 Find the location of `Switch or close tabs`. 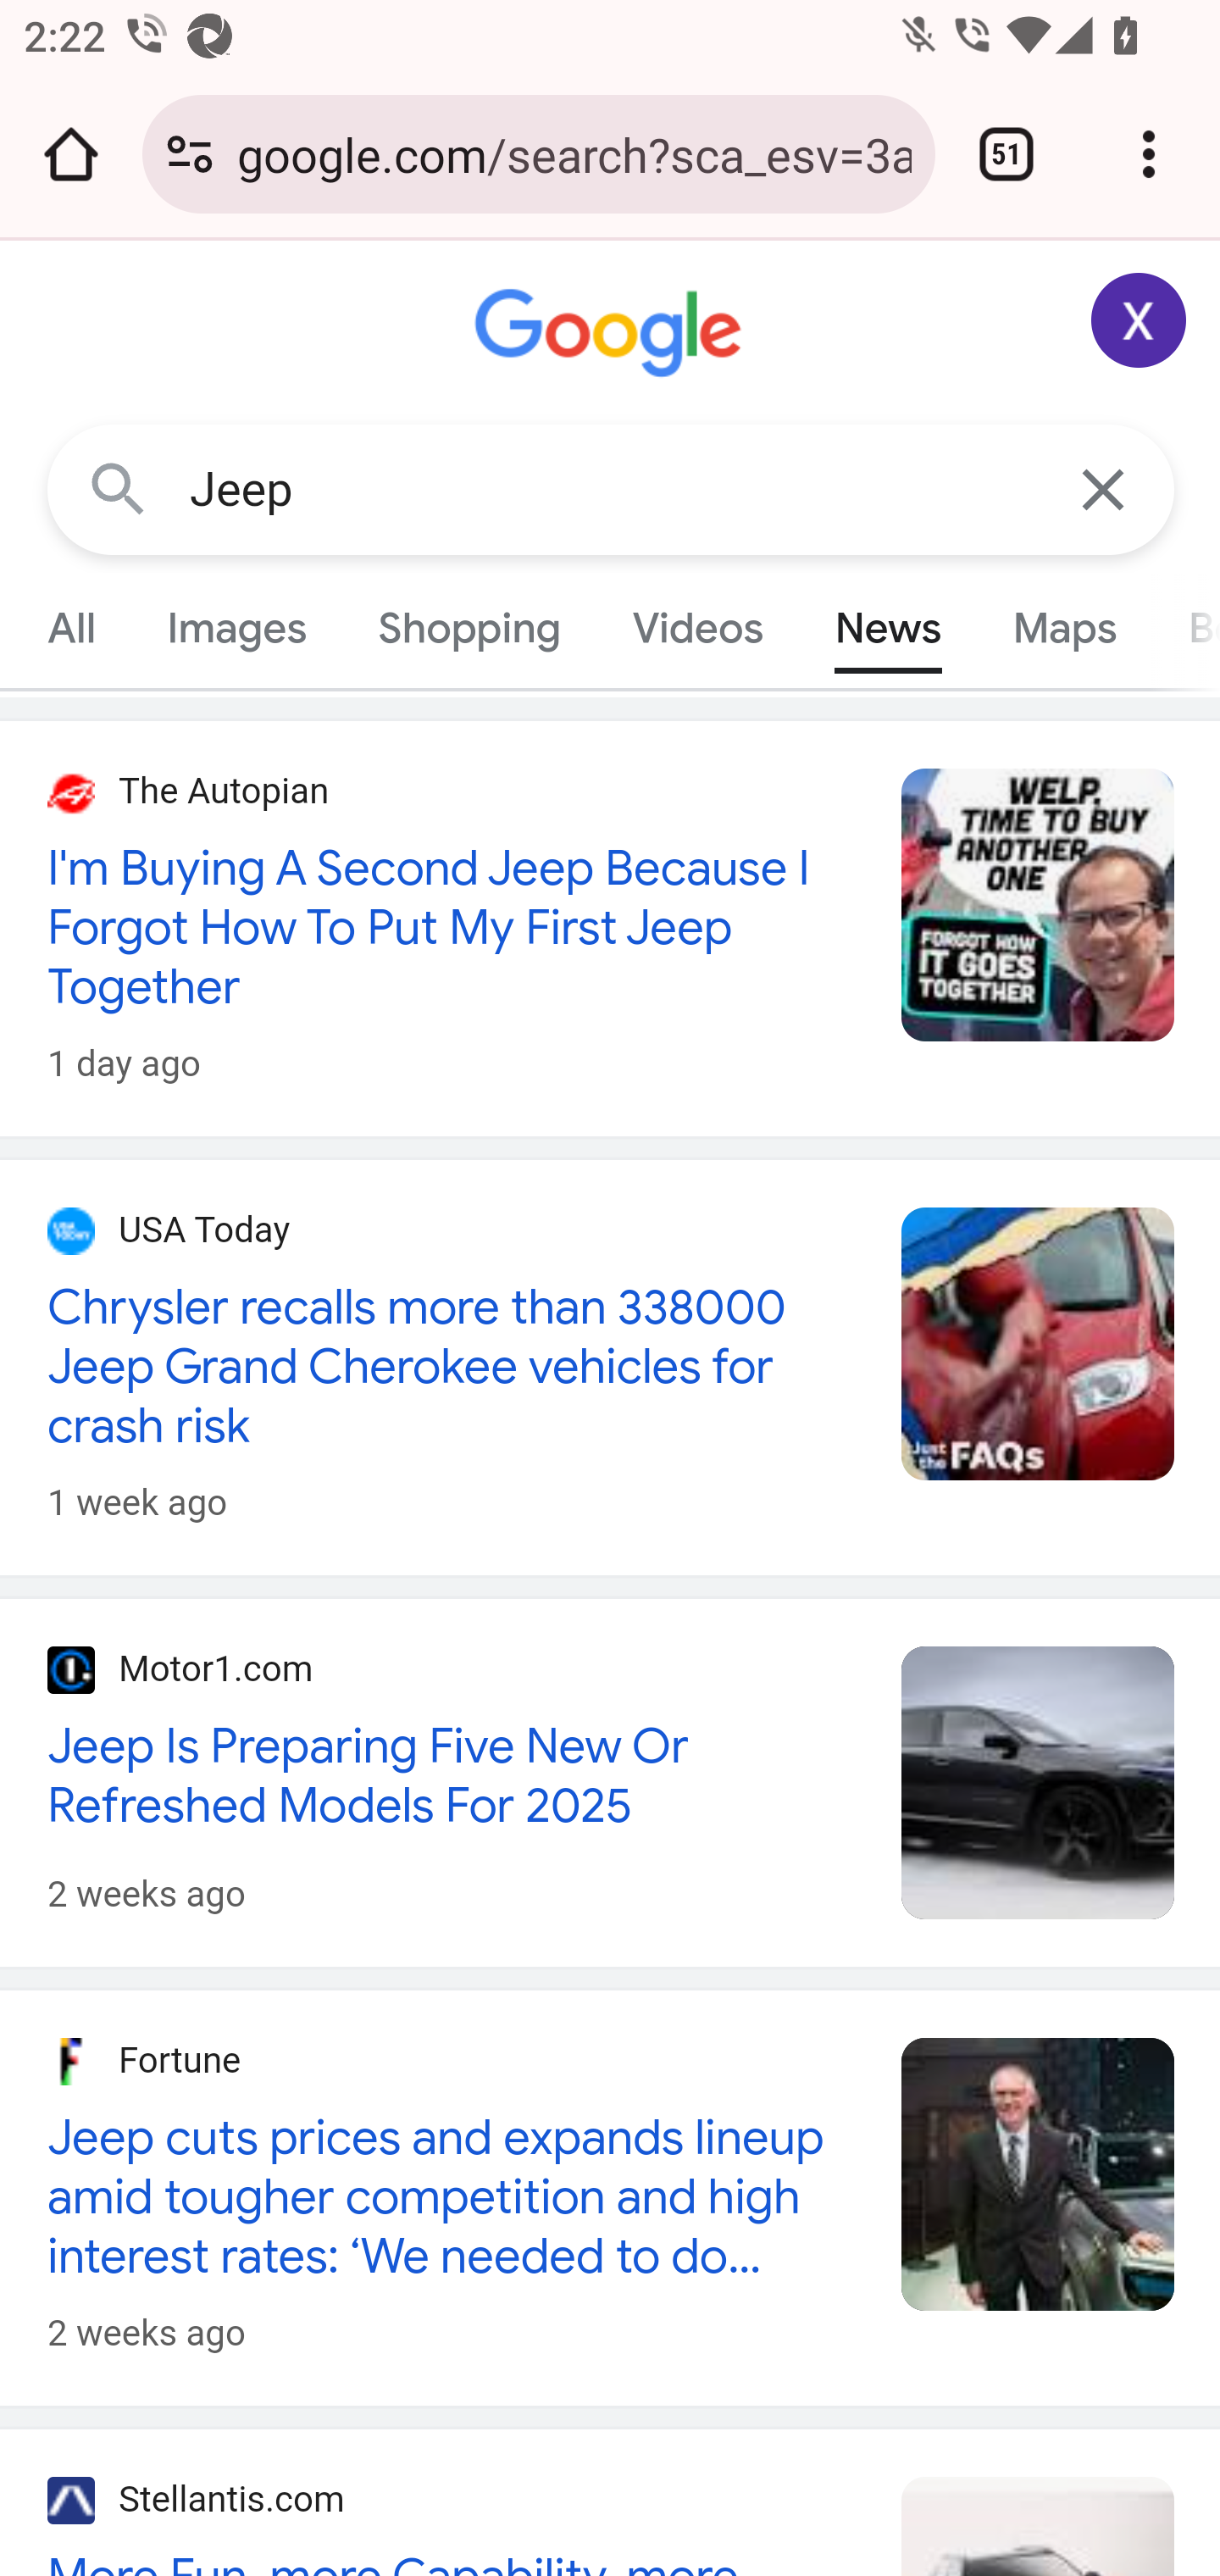

Switch or close tabs is located at coordinates (1006, 154).